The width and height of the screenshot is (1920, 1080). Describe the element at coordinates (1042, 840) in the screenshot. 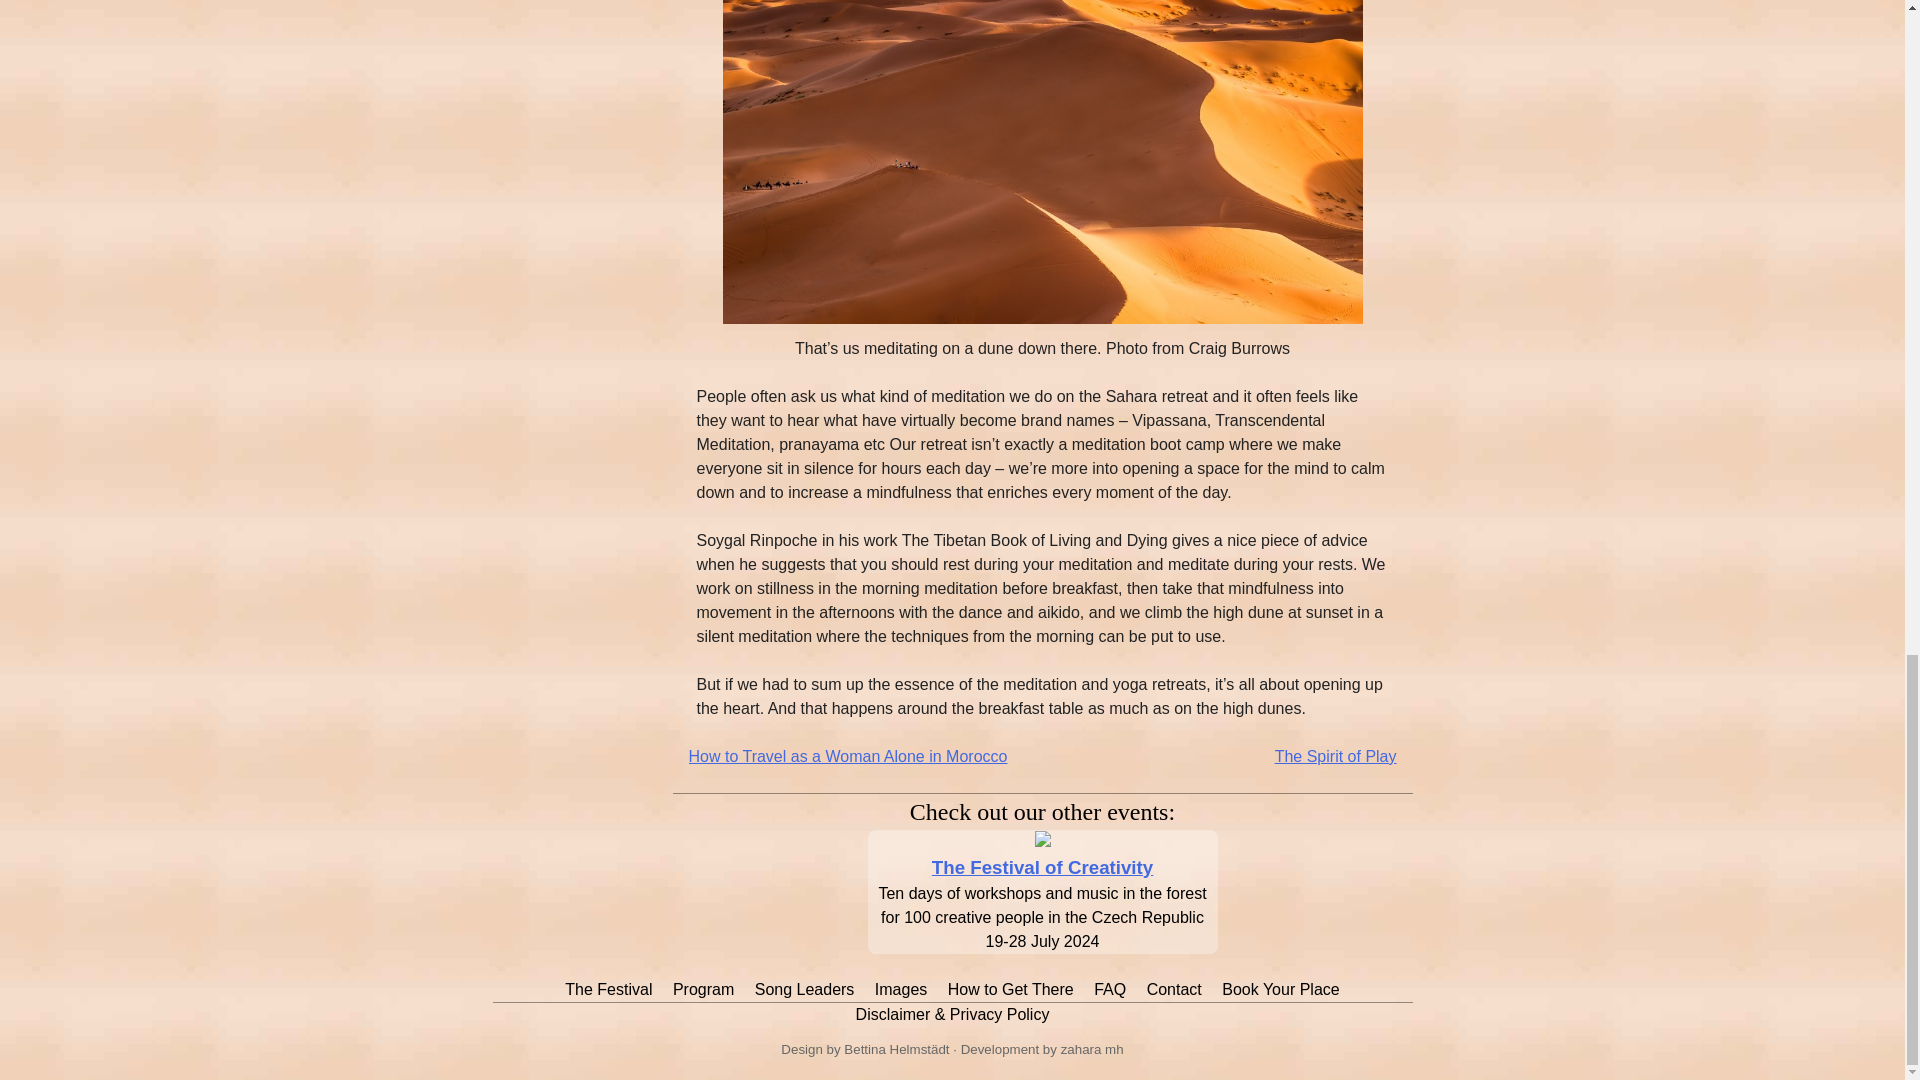

I see `Road Junky Retreat in Morocco` at that location.